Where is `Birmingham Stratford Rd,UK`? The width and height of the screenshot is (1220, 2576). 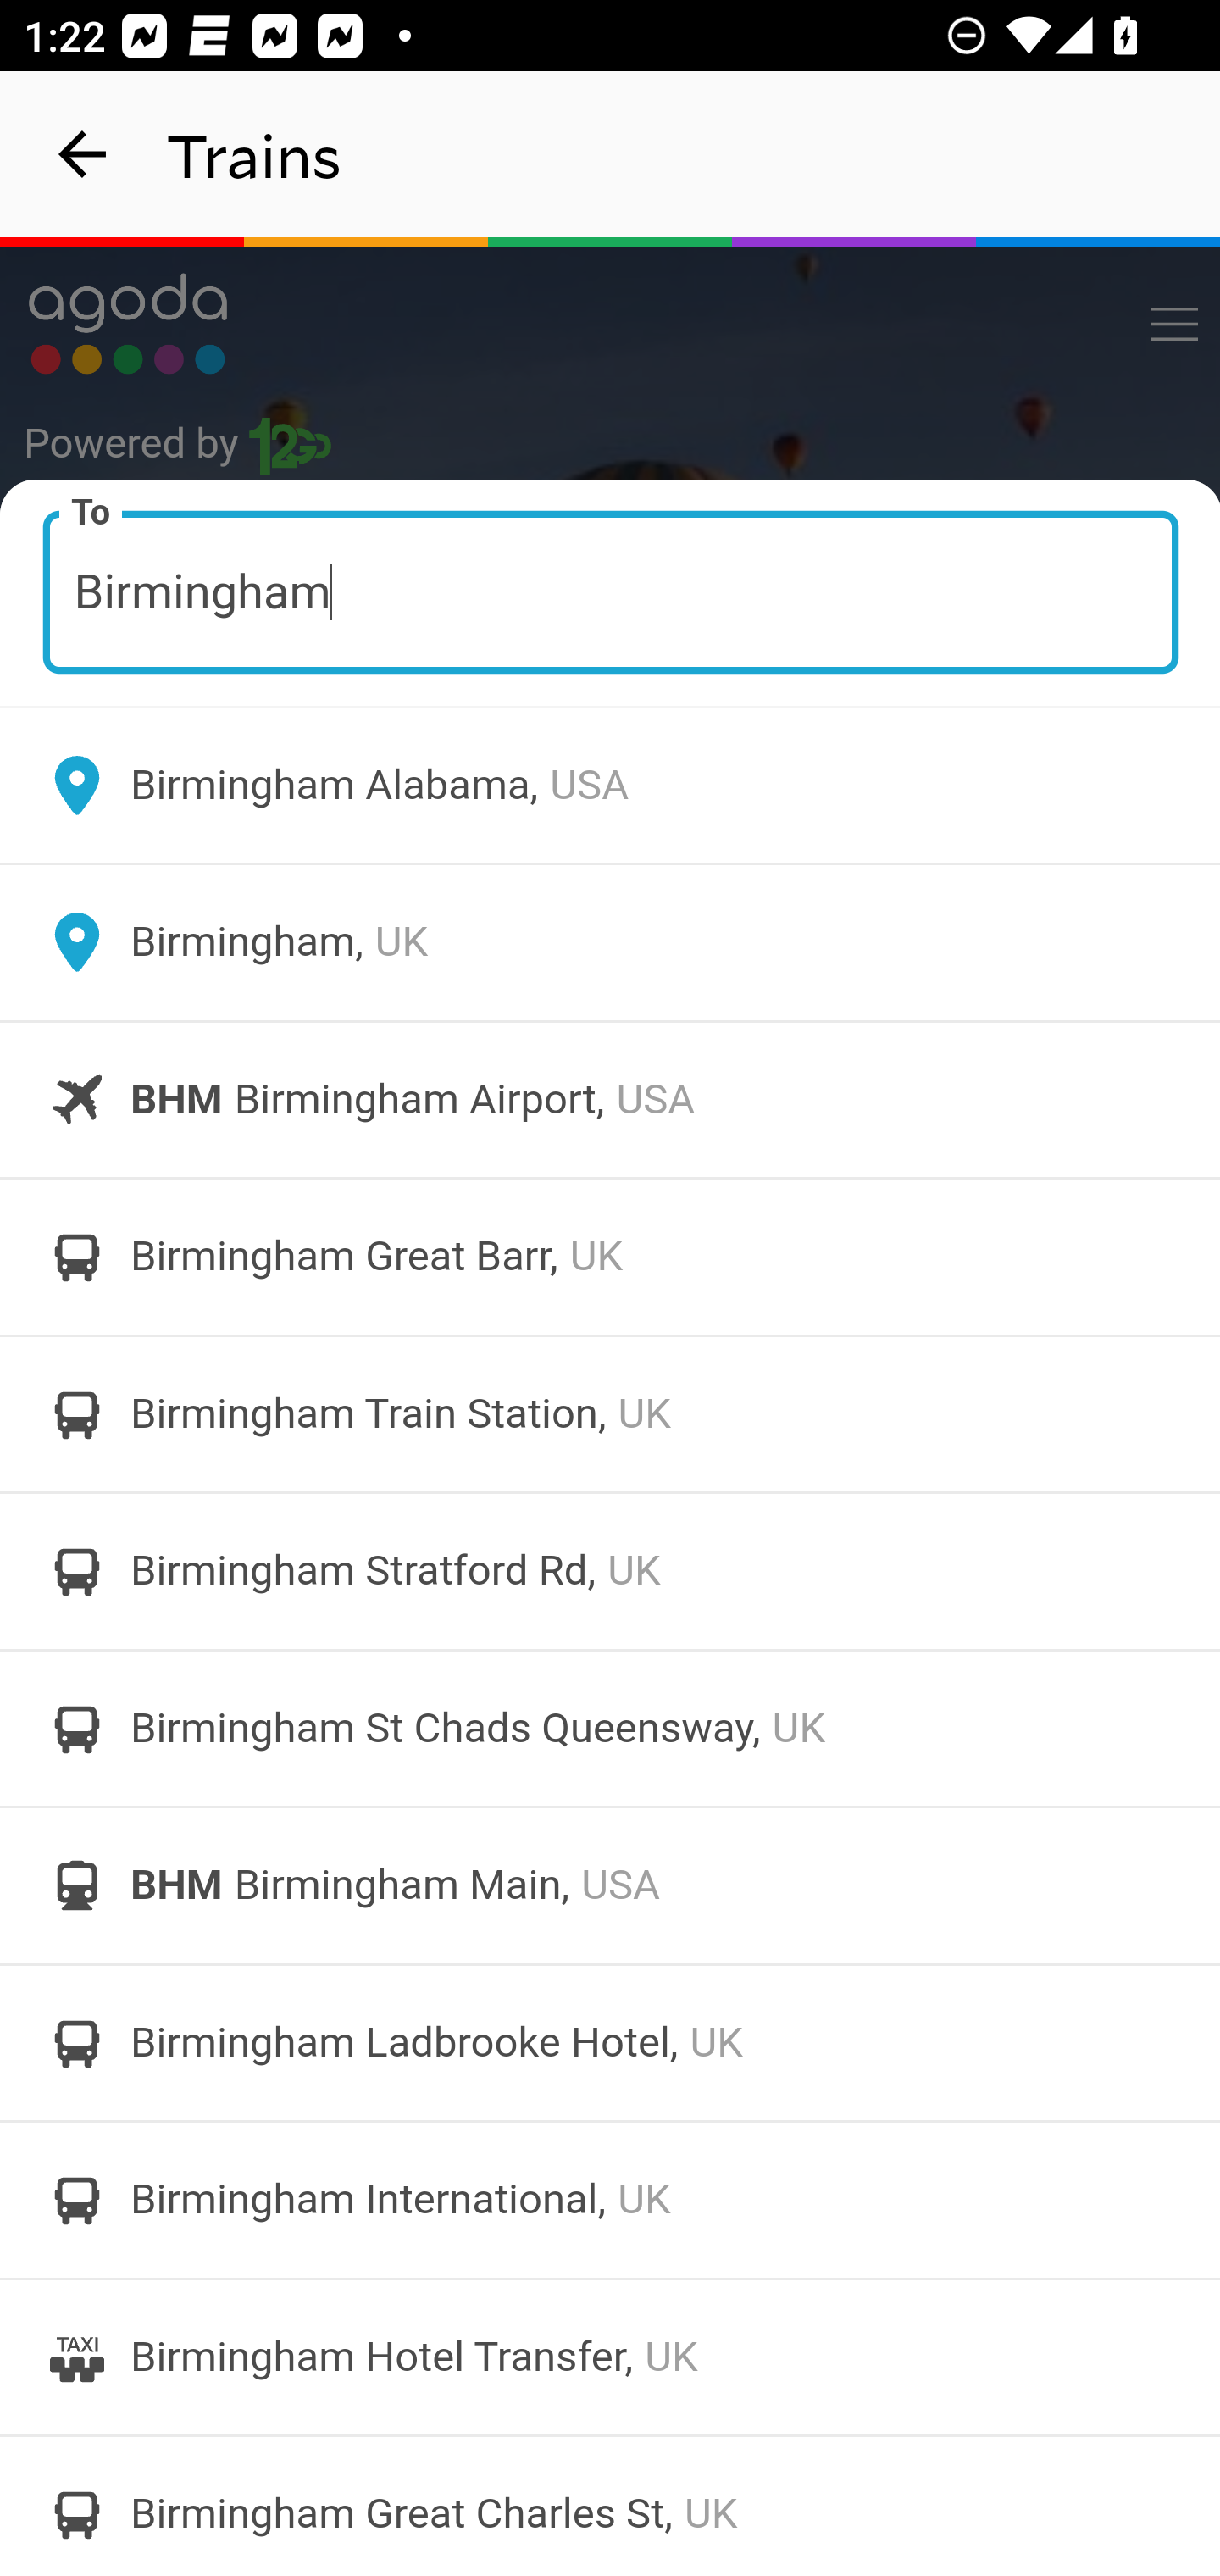
Birmingham Stratford Rd,UK is located at coordinates (610, 1571).